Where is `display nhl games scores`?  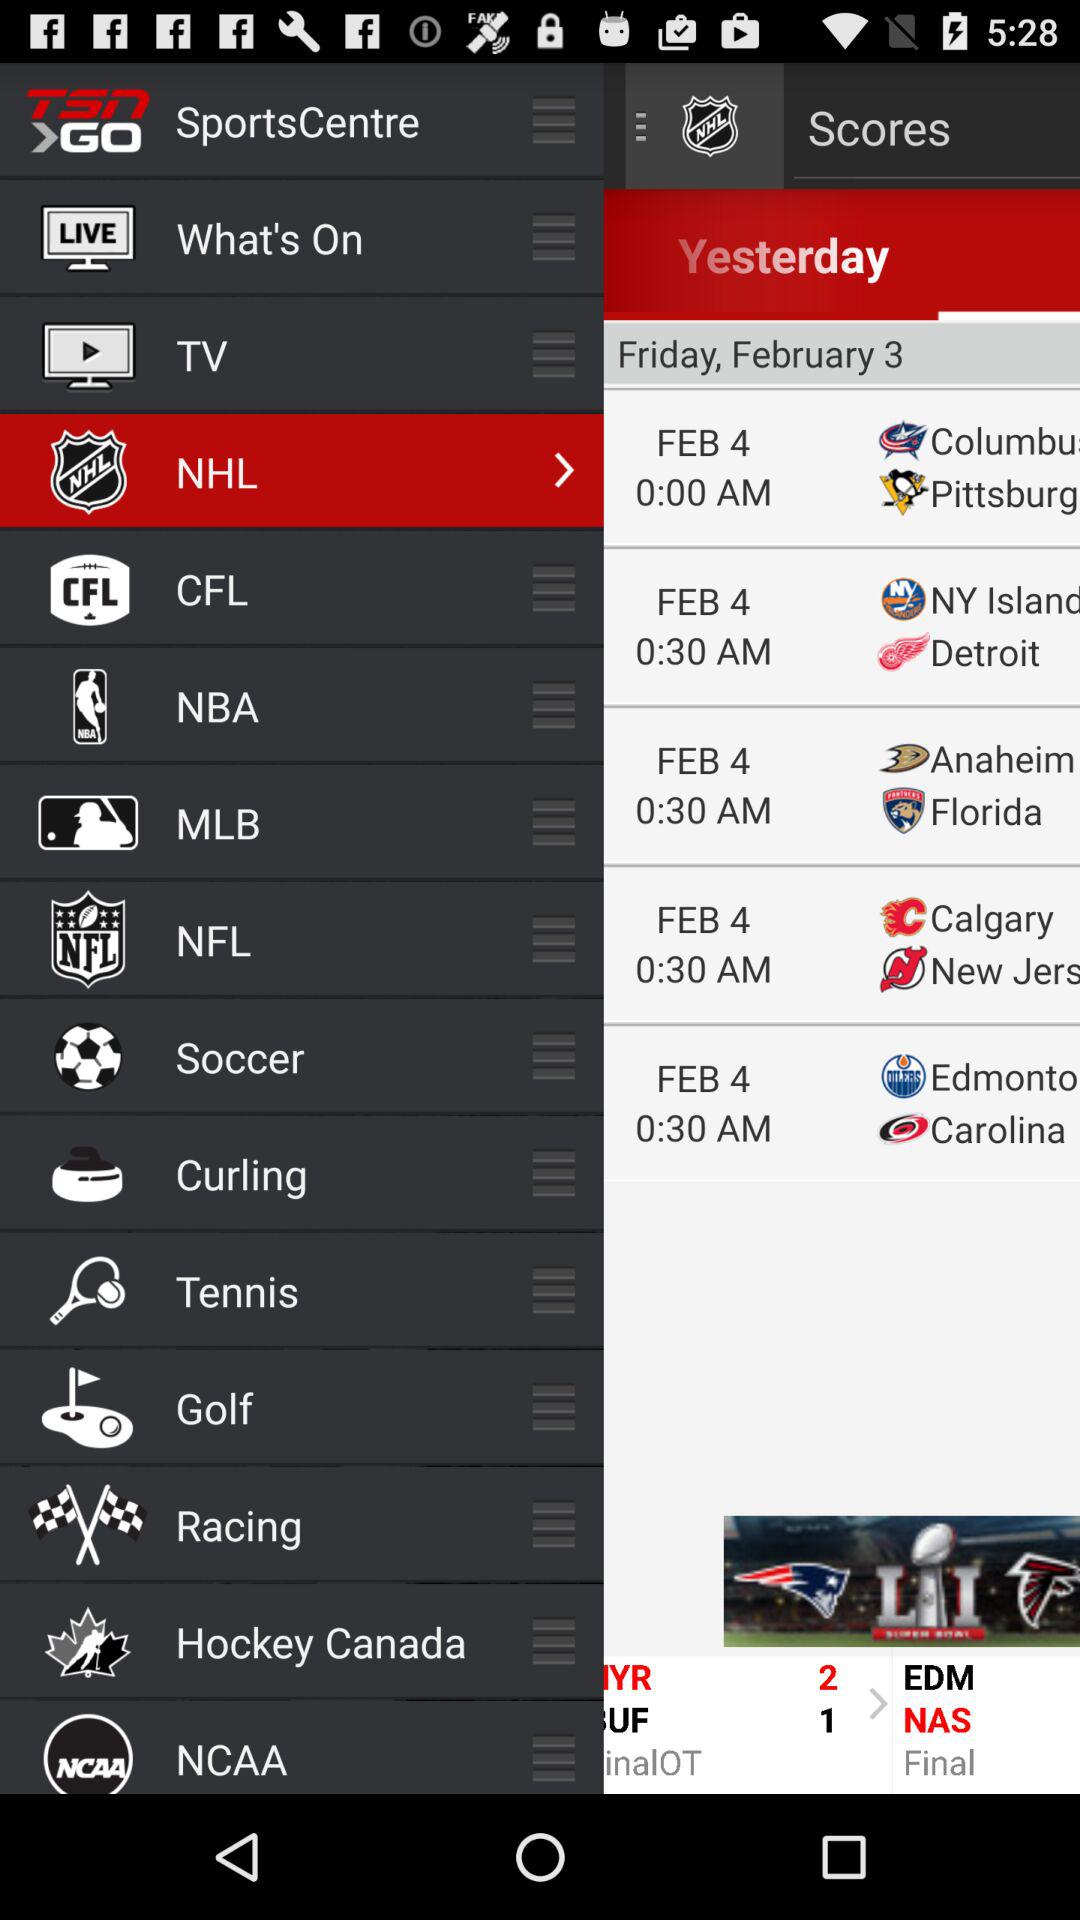
display nhl games scores is located at coordinates (842, 928).